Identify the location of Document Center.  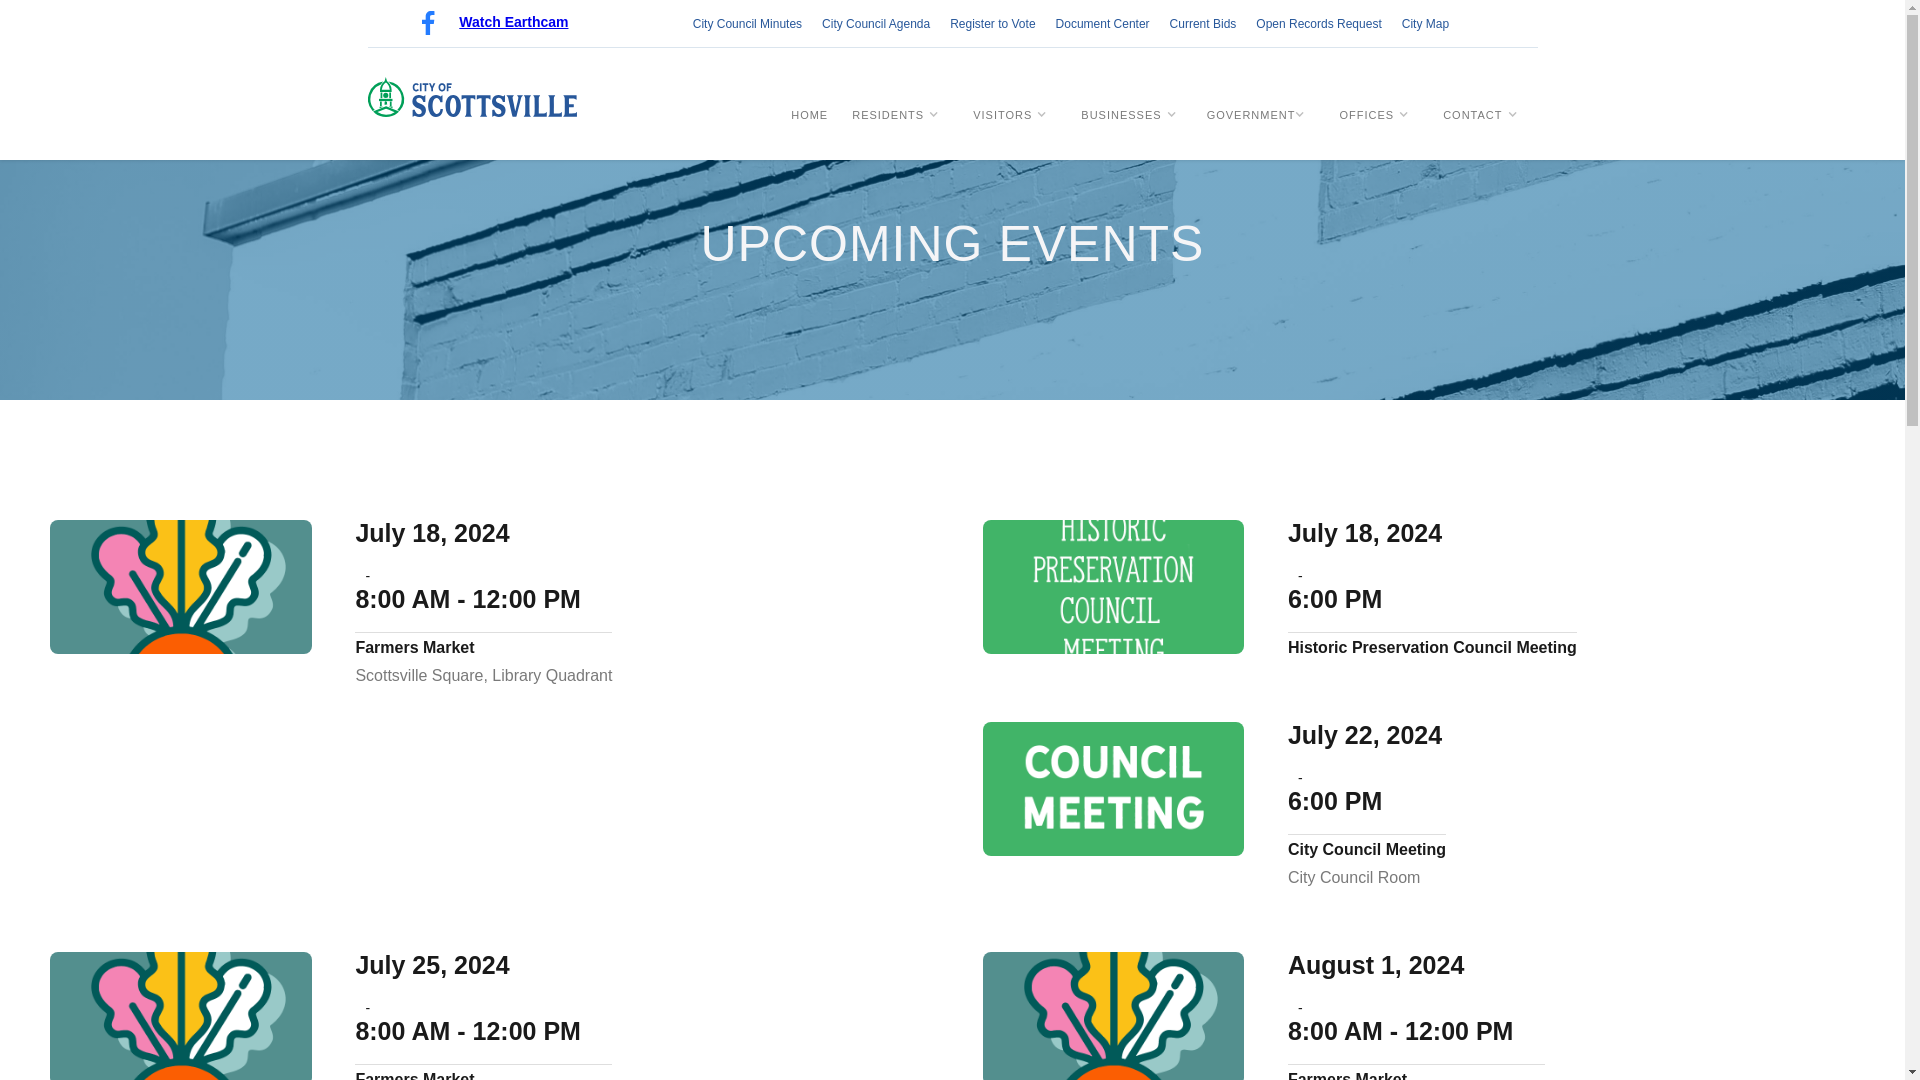
(1103, 23).